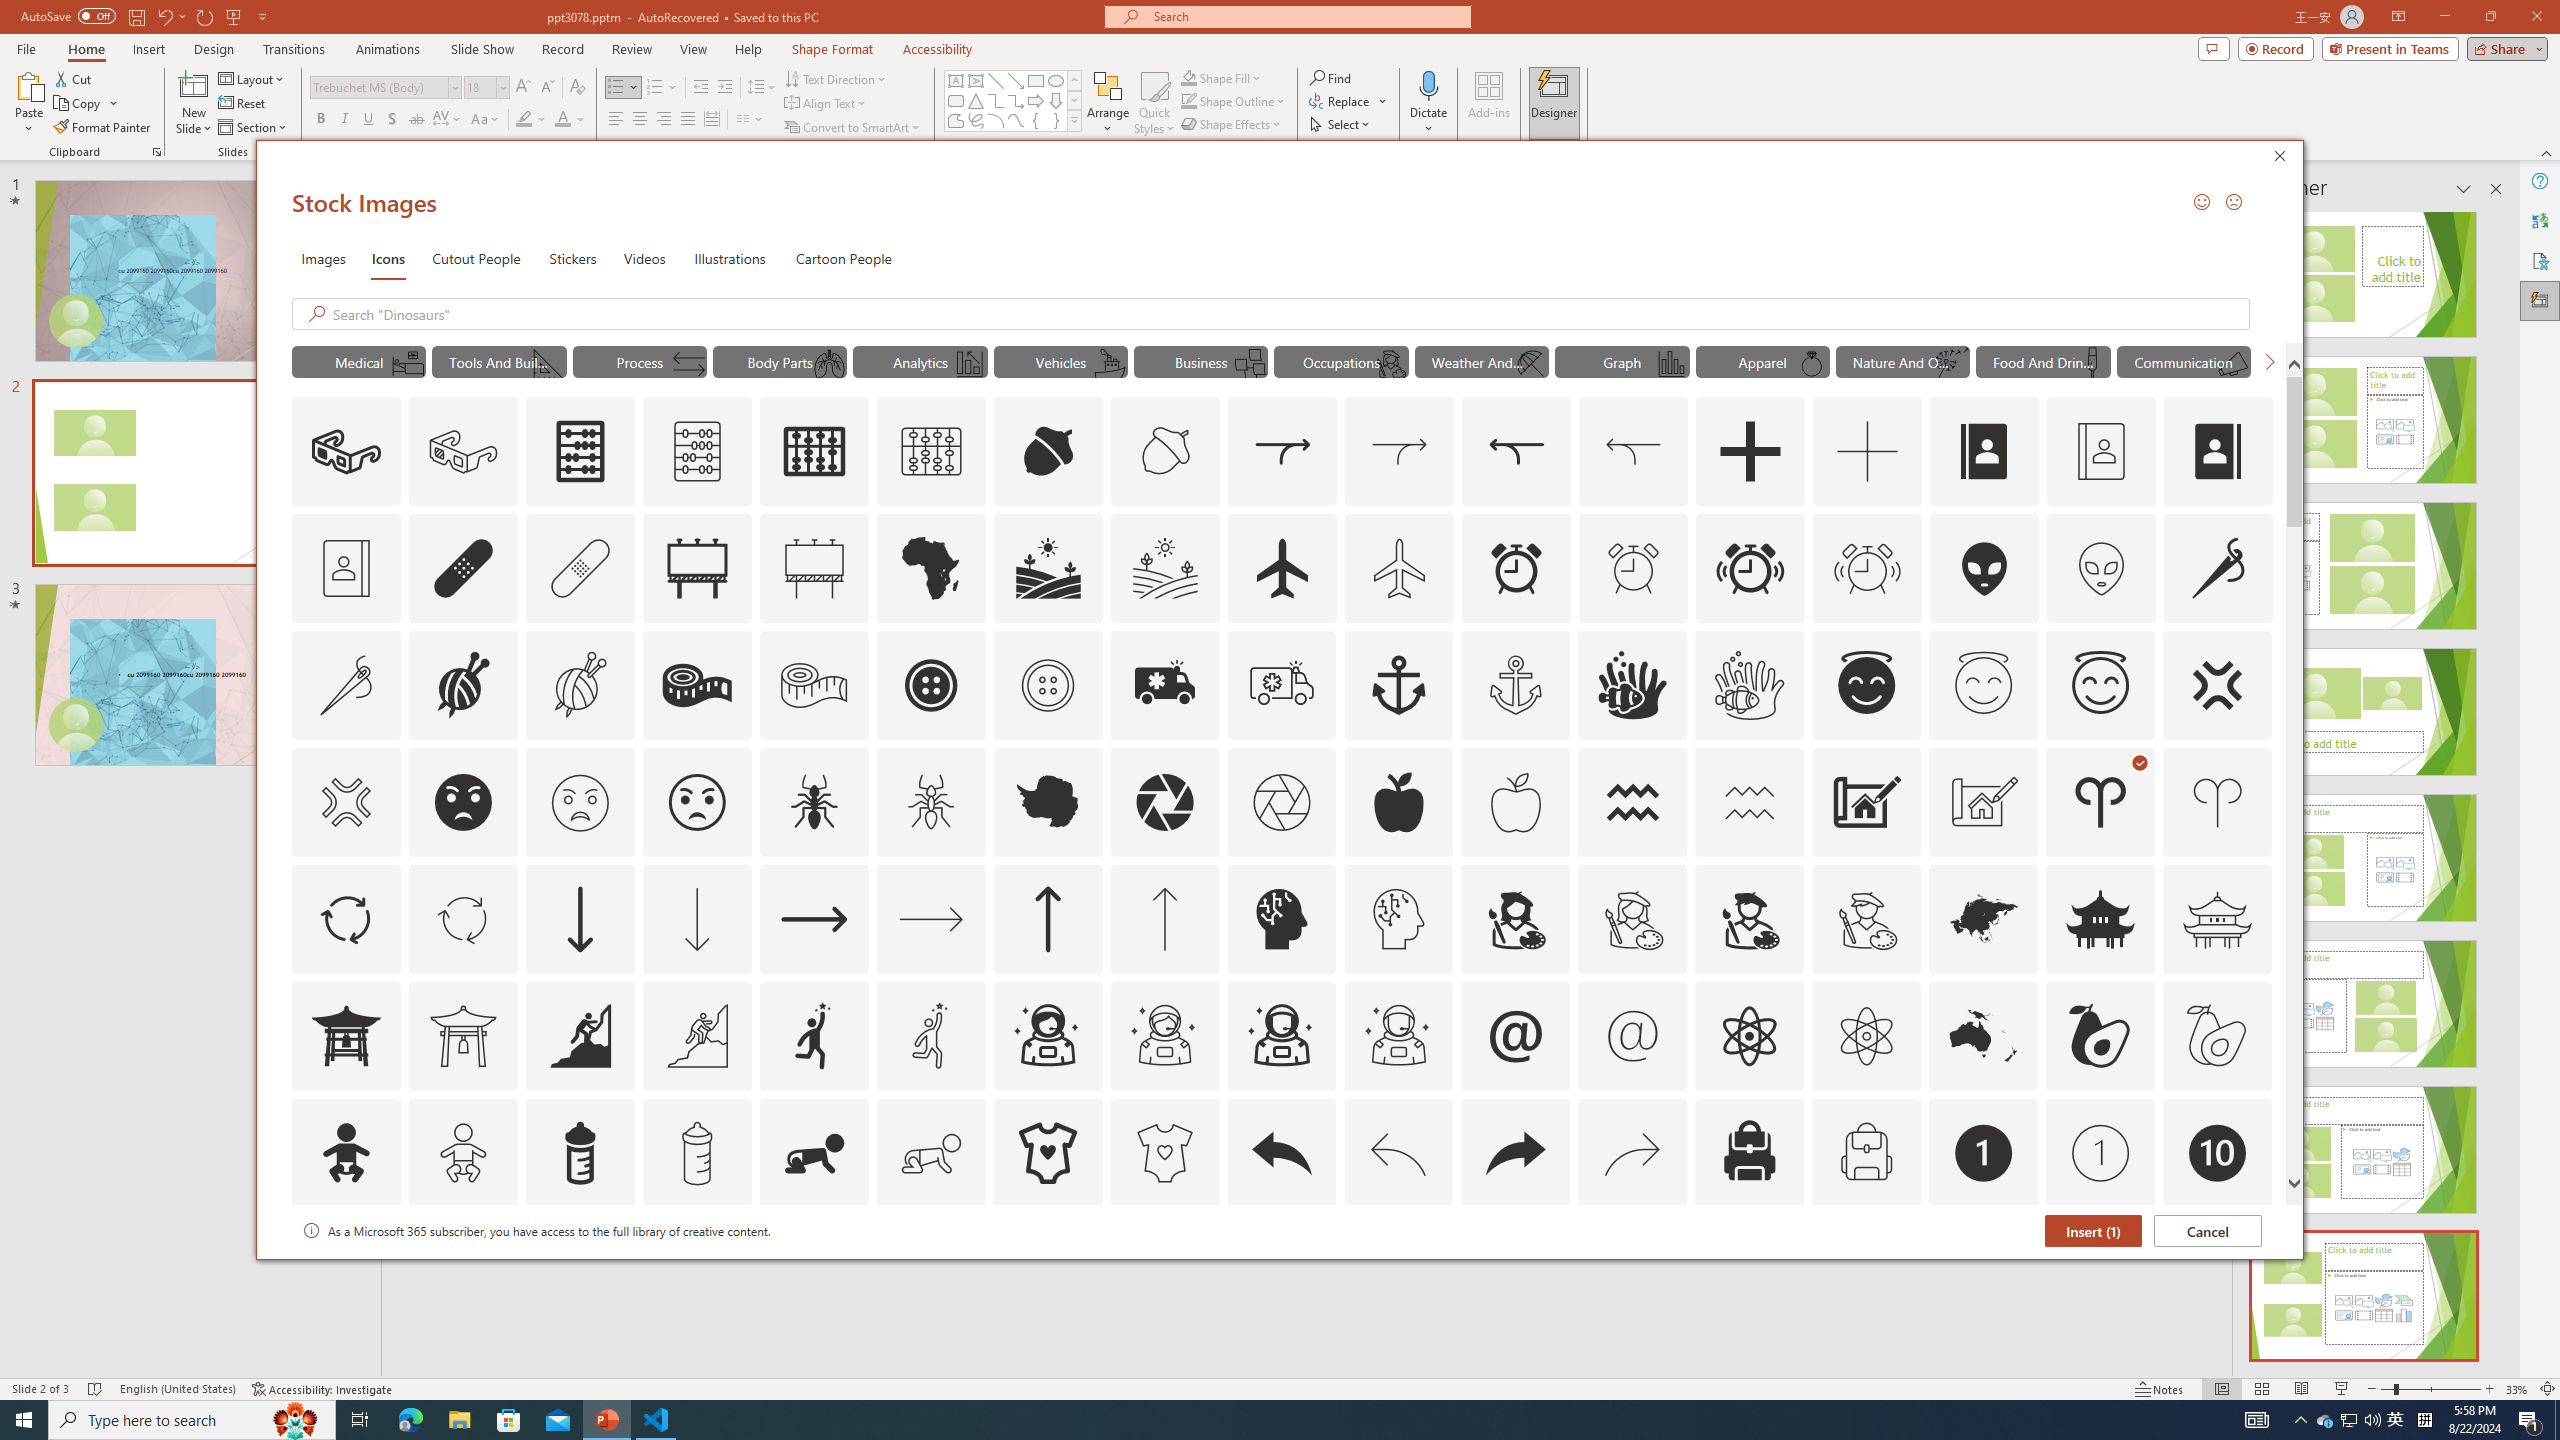 The height and width of the screenshot is (1440, 2560). Describe the element at coordinates (1166, 568) in the screenshot. I see `AutomationID: Icons_Agriculture_M` at that location.